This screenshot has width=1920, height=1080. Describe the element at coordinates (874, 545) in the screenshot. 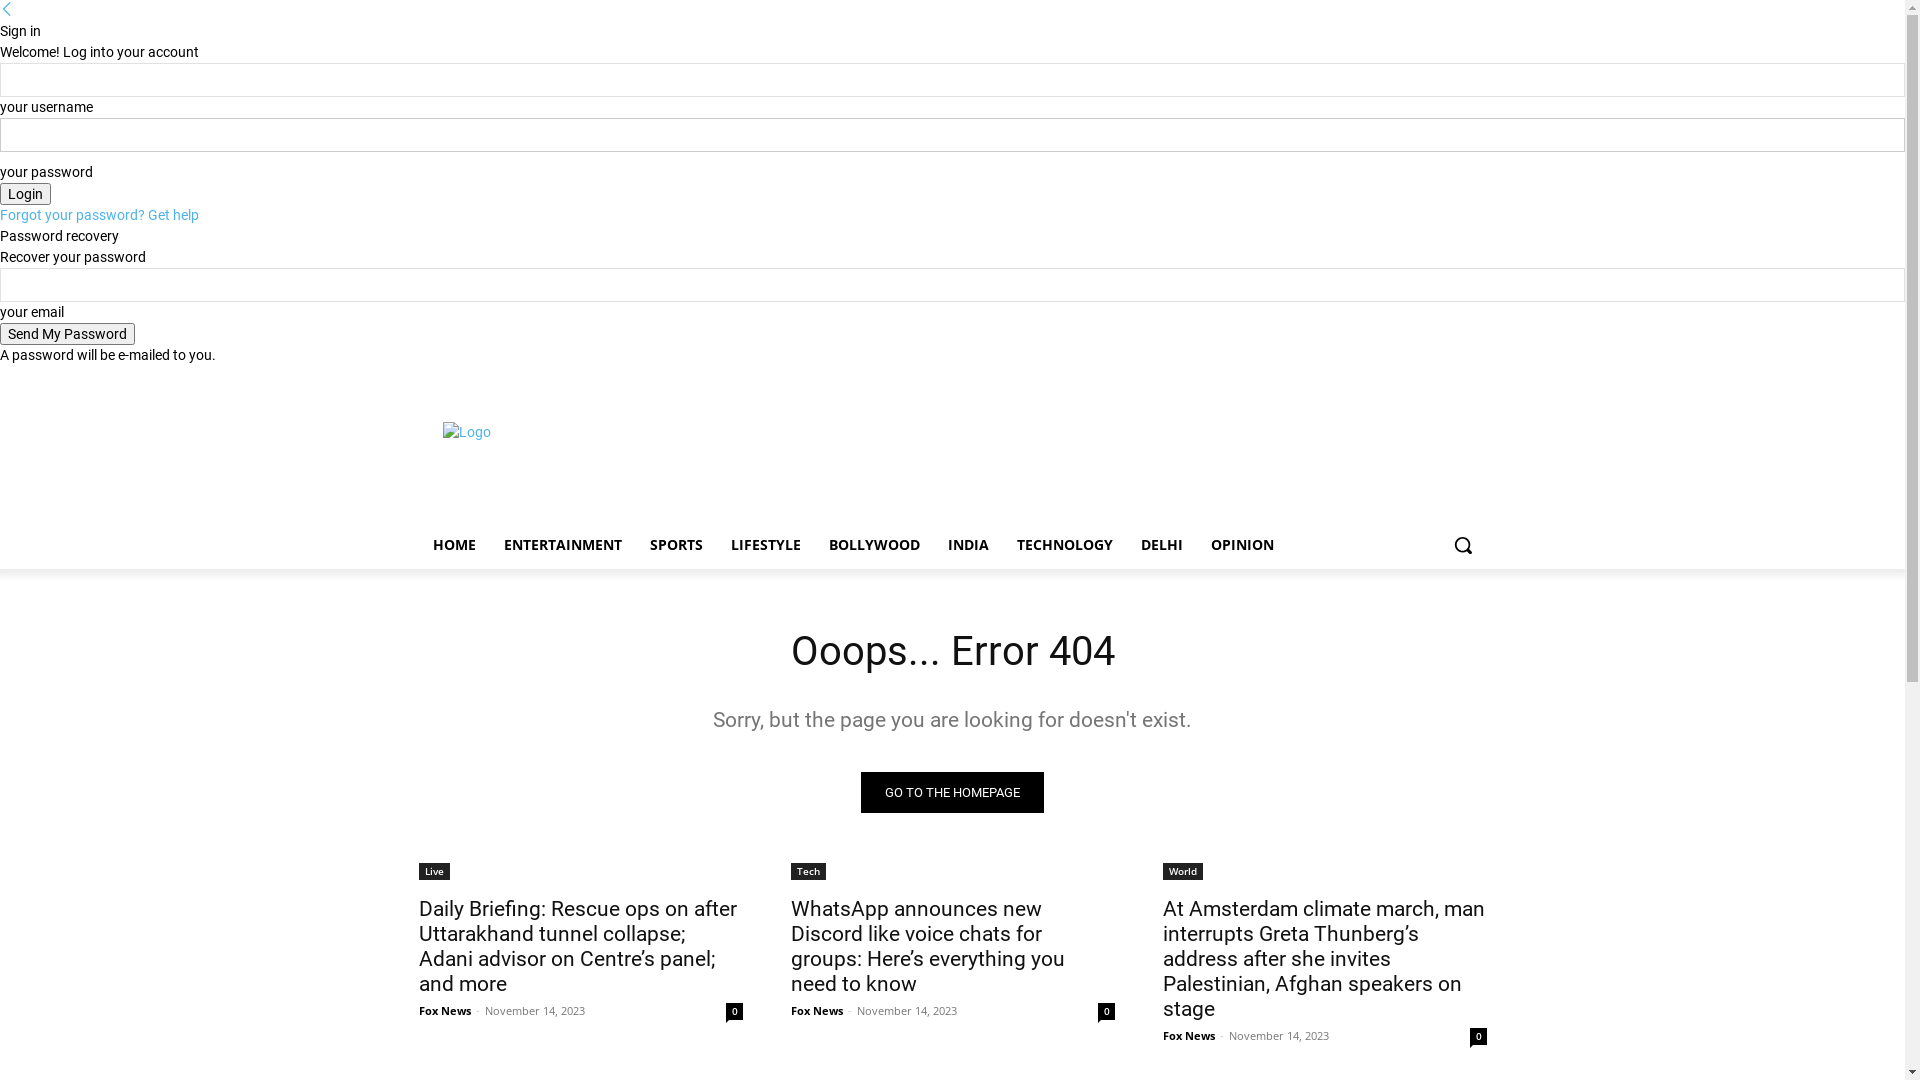

I see `BOLLYWOOD` at that location.